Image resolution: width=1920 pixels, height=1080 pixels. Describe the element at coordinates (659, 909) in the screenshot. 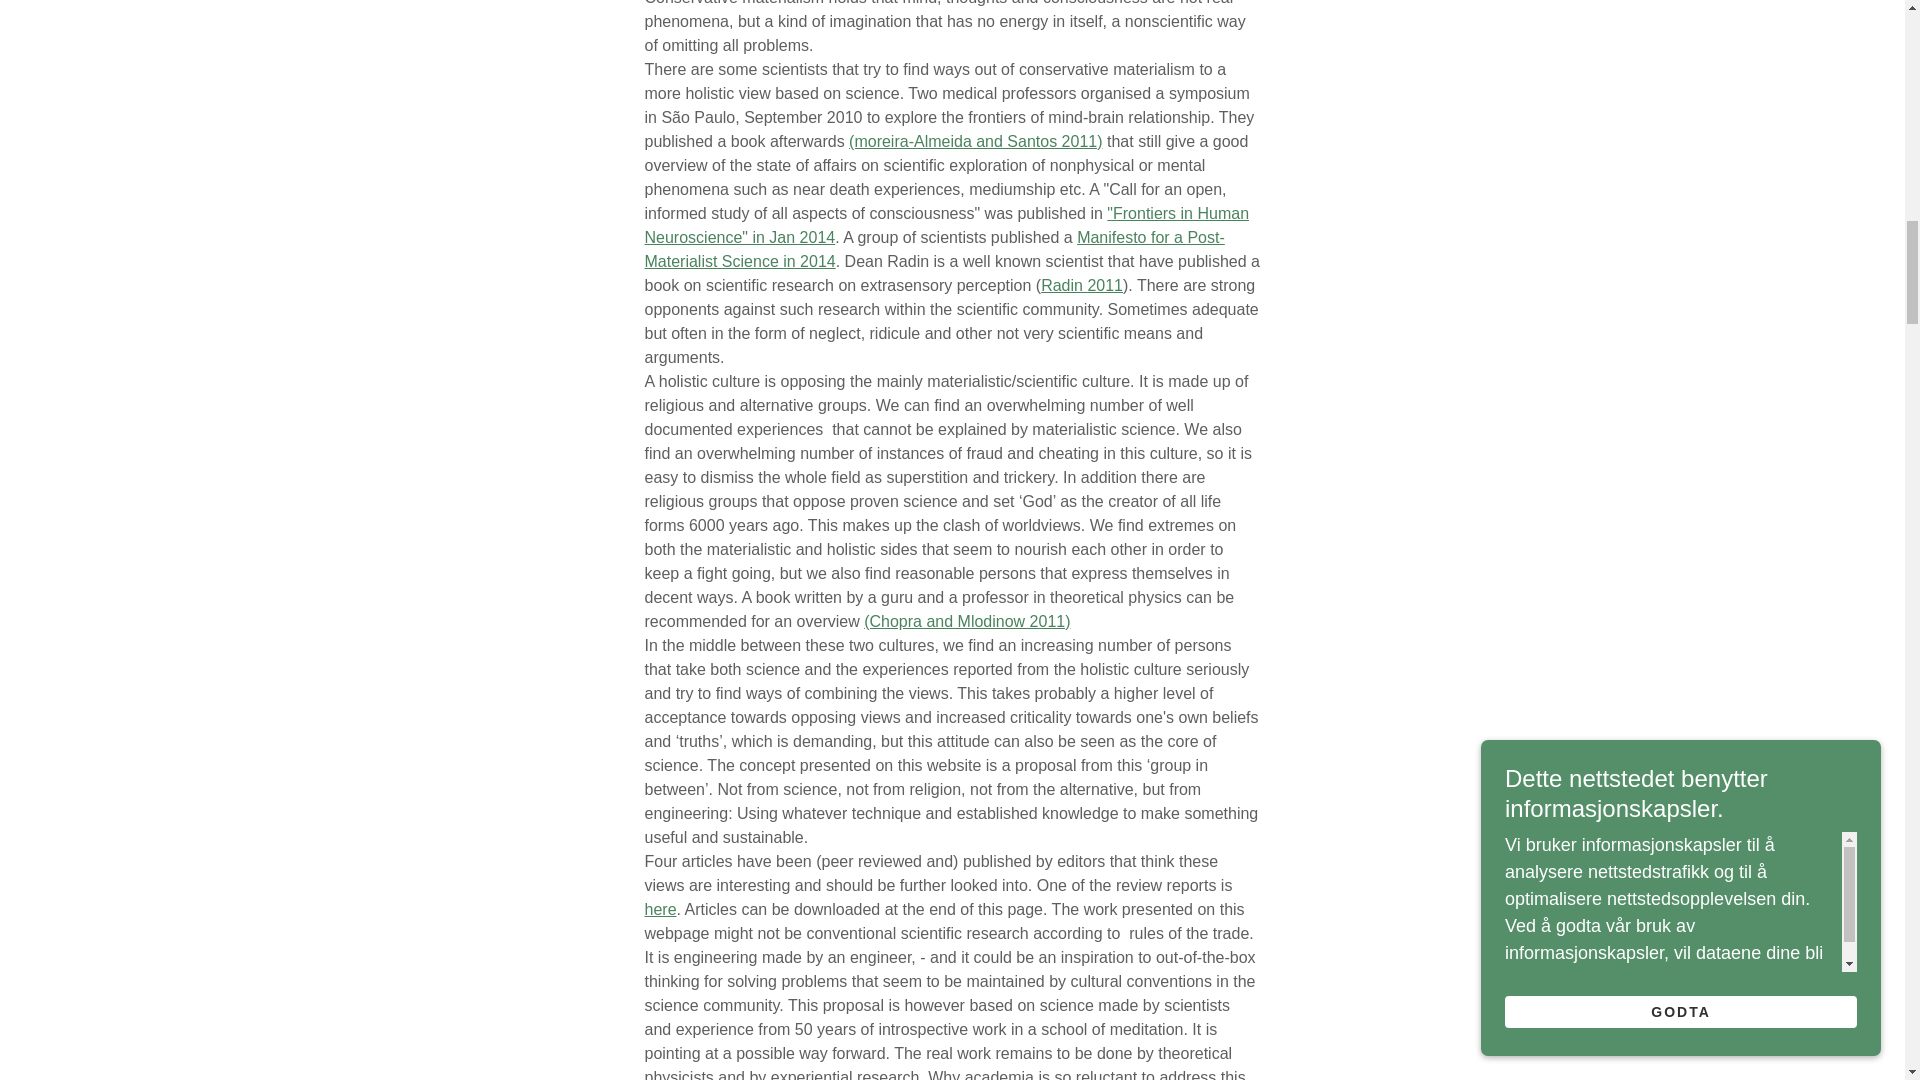

I see `here` at that location.